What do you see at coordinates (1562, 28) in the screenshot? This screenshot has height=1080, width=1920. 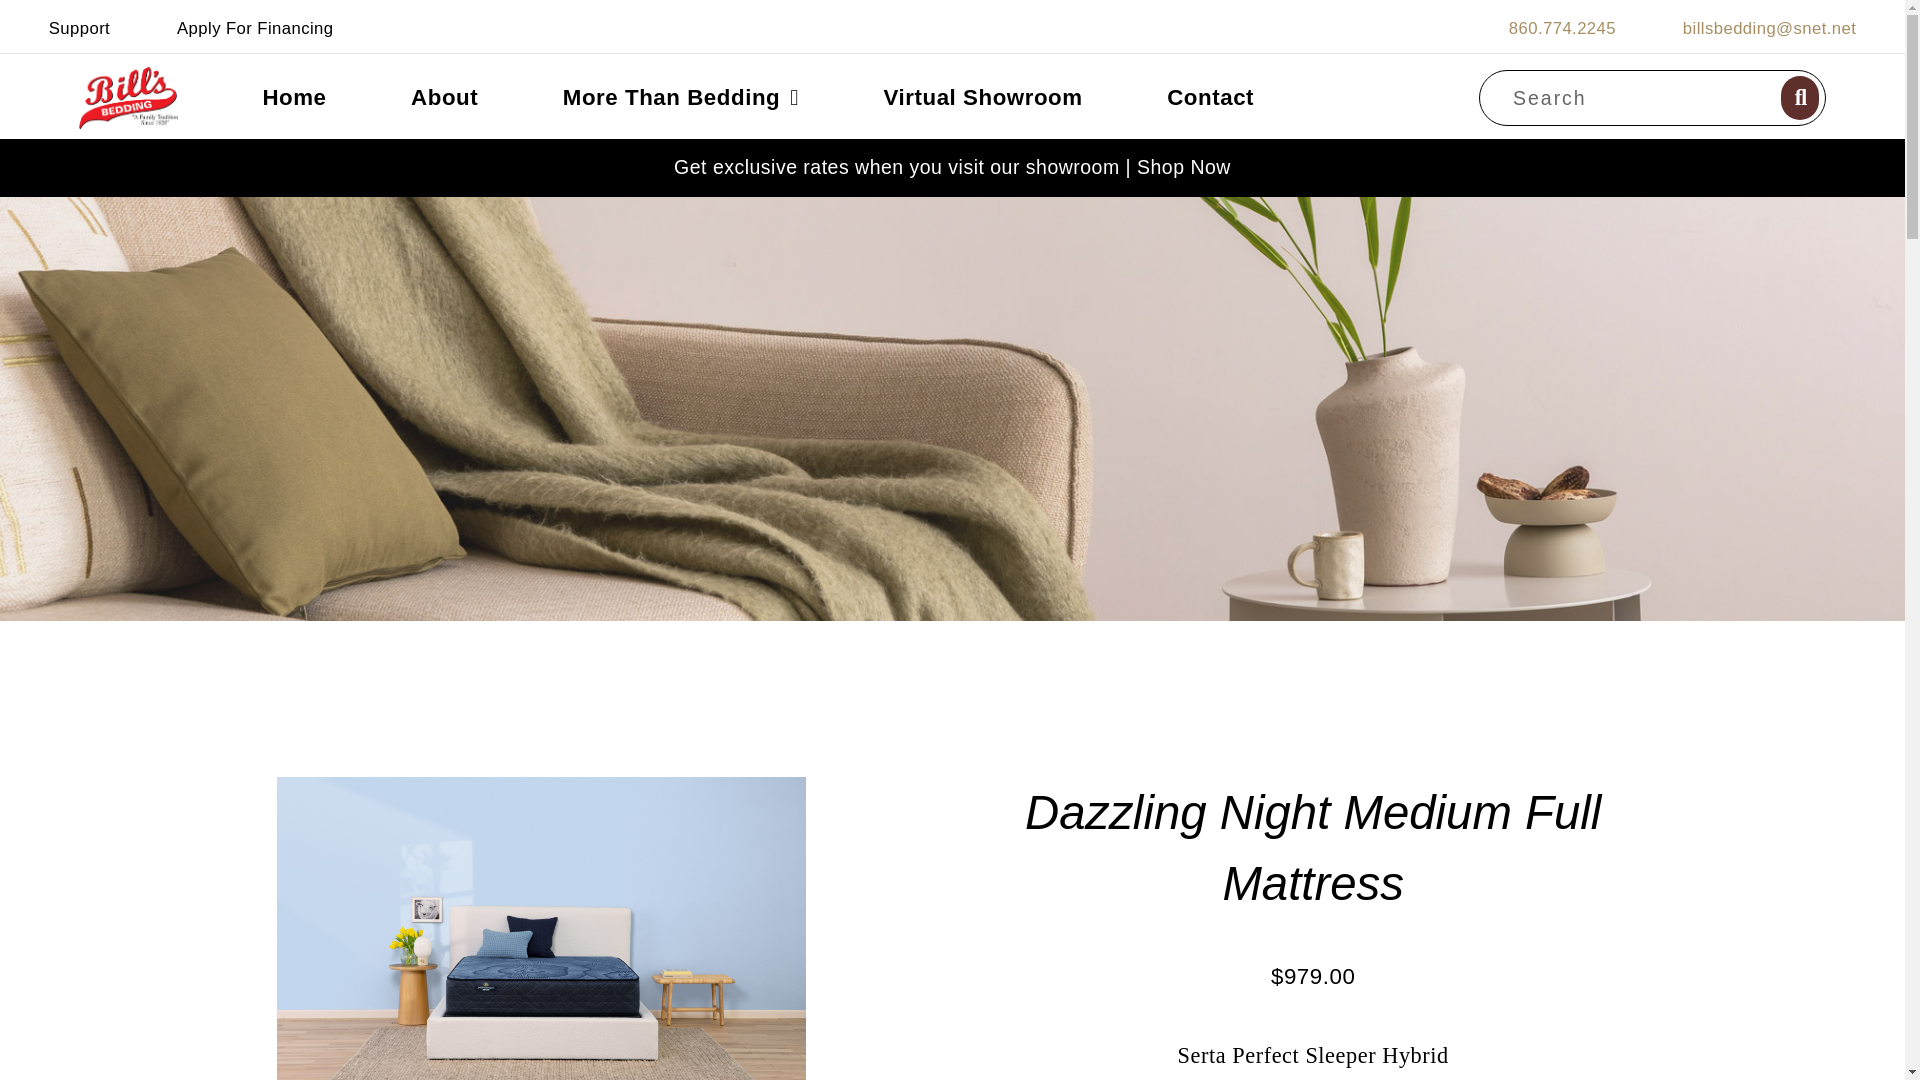 I see `860.774.2245` at bounding box center [1562, 28].